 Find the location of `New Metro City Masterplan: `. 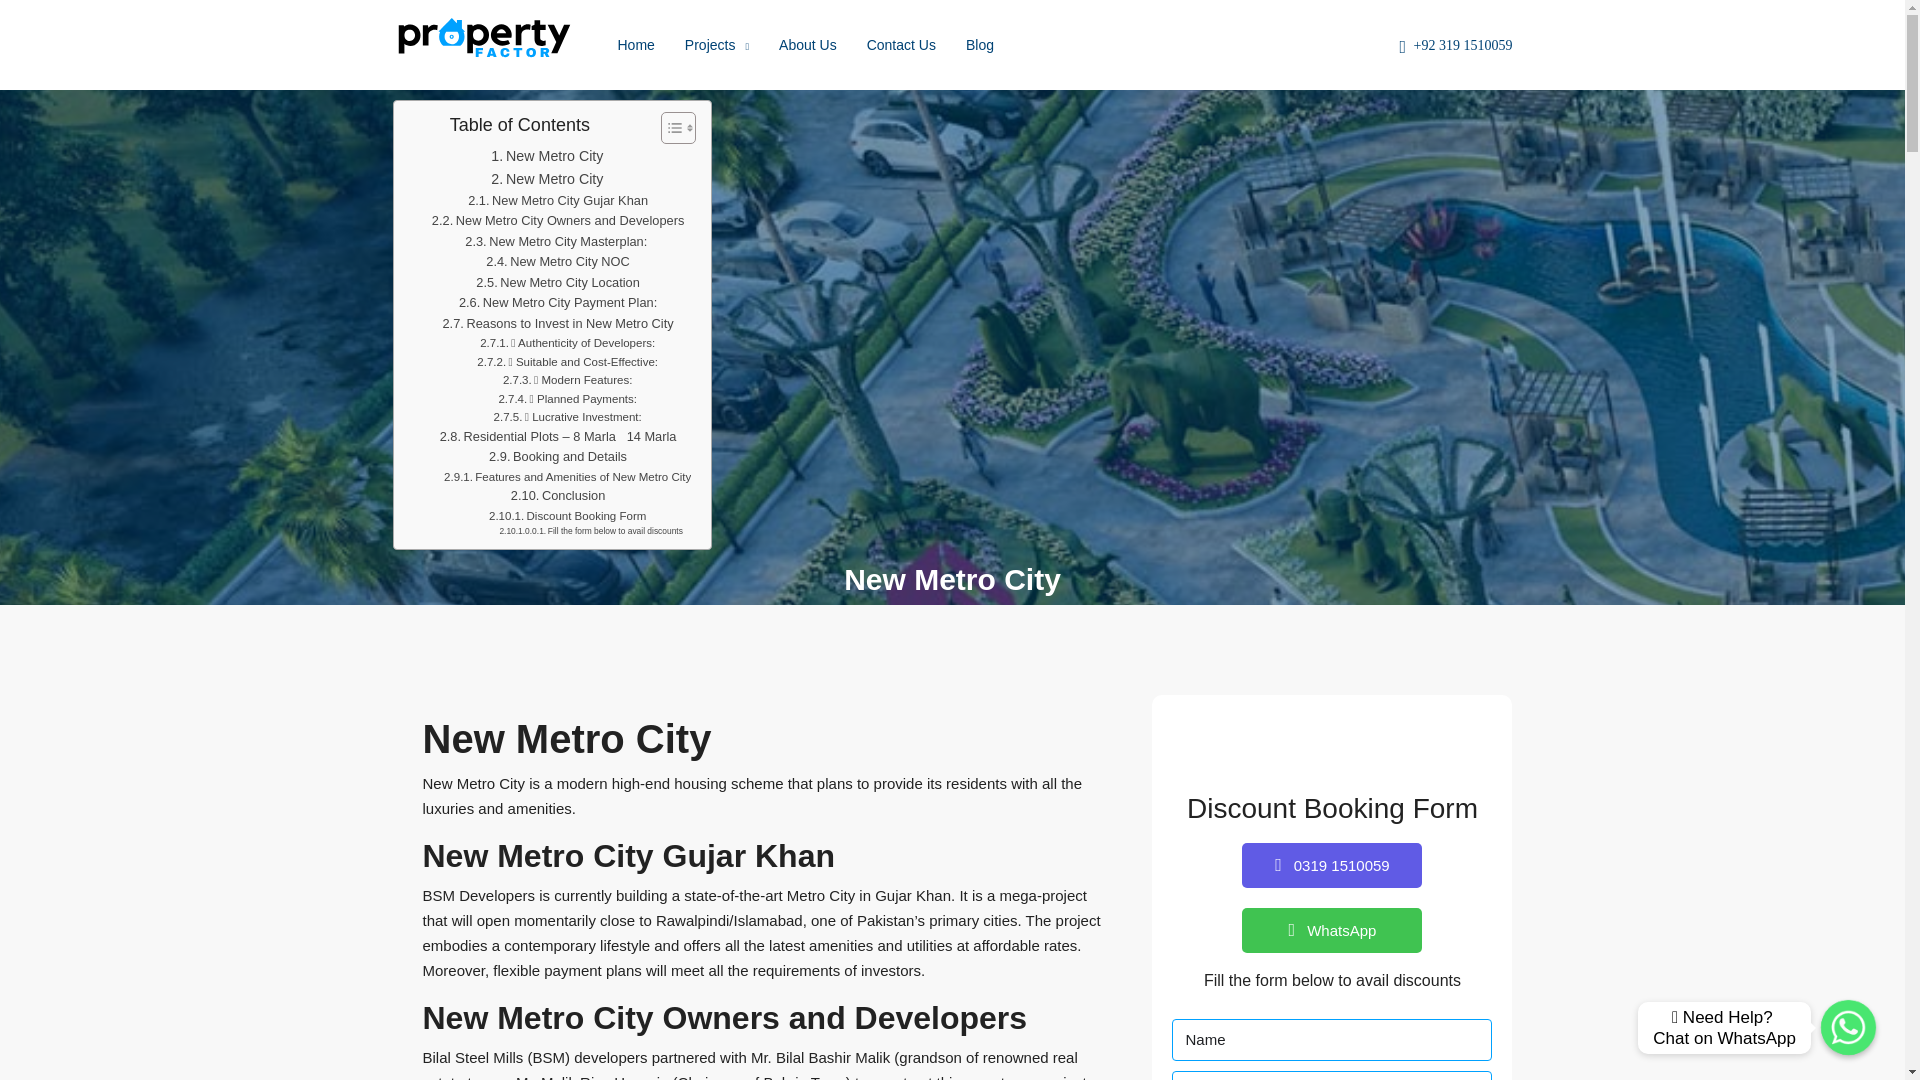

New Metro City Masterplan:  is located at coordinates (557, 242).